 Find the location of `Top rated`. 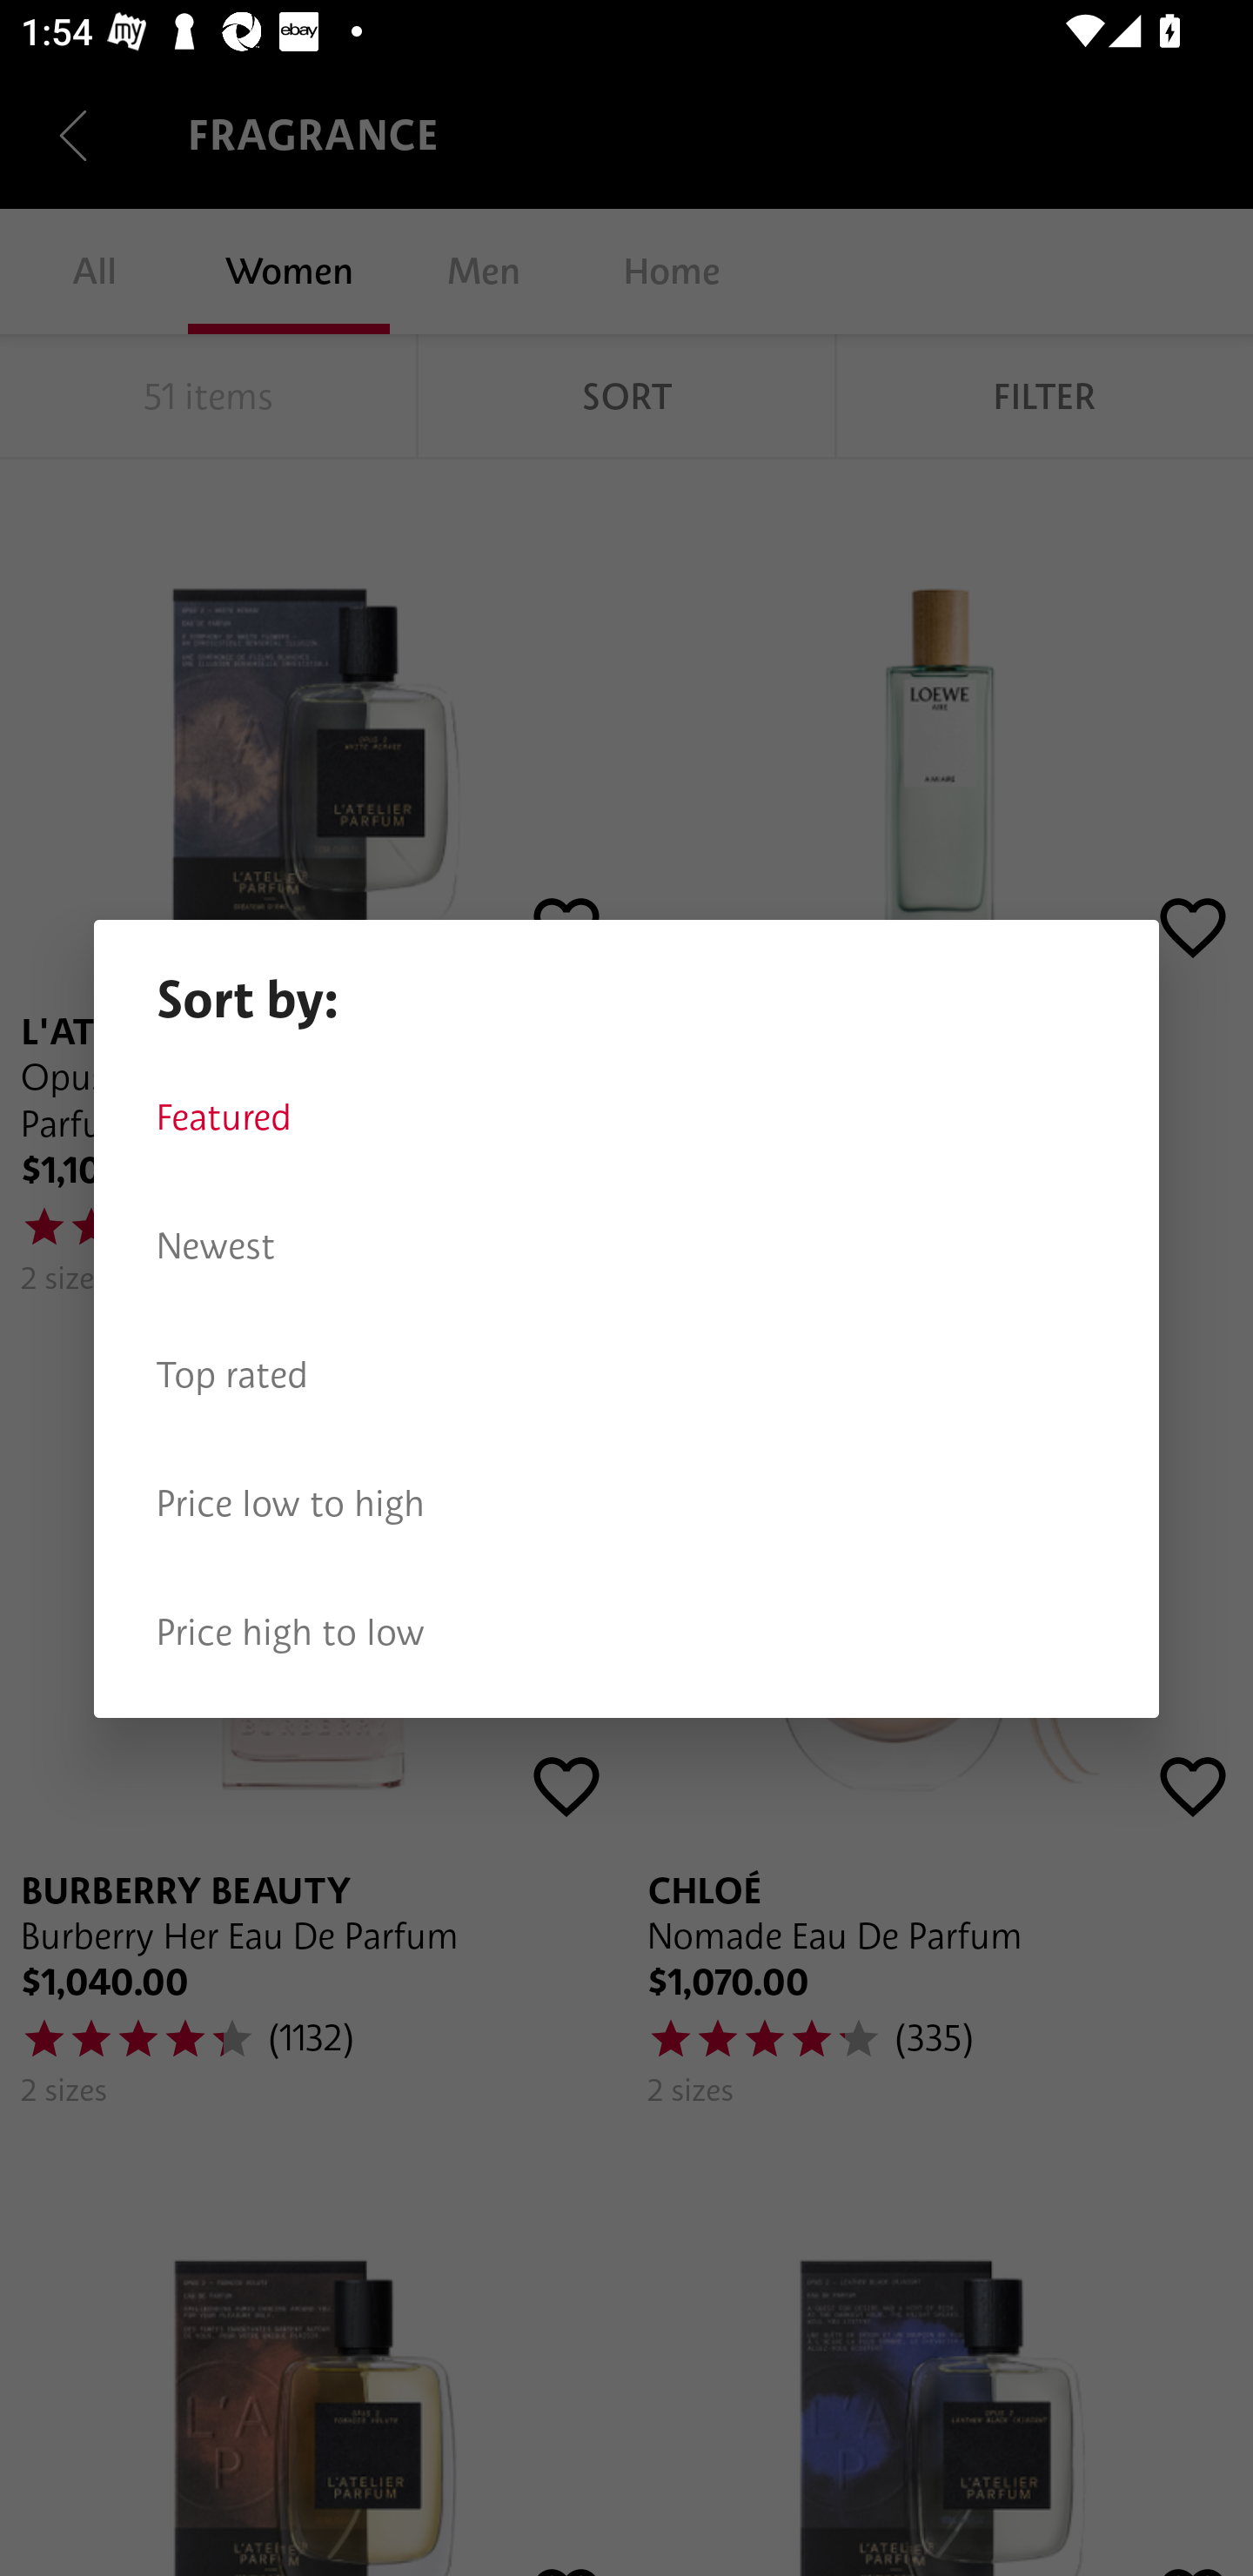

Top rated is located at coordinates (626, 1375).